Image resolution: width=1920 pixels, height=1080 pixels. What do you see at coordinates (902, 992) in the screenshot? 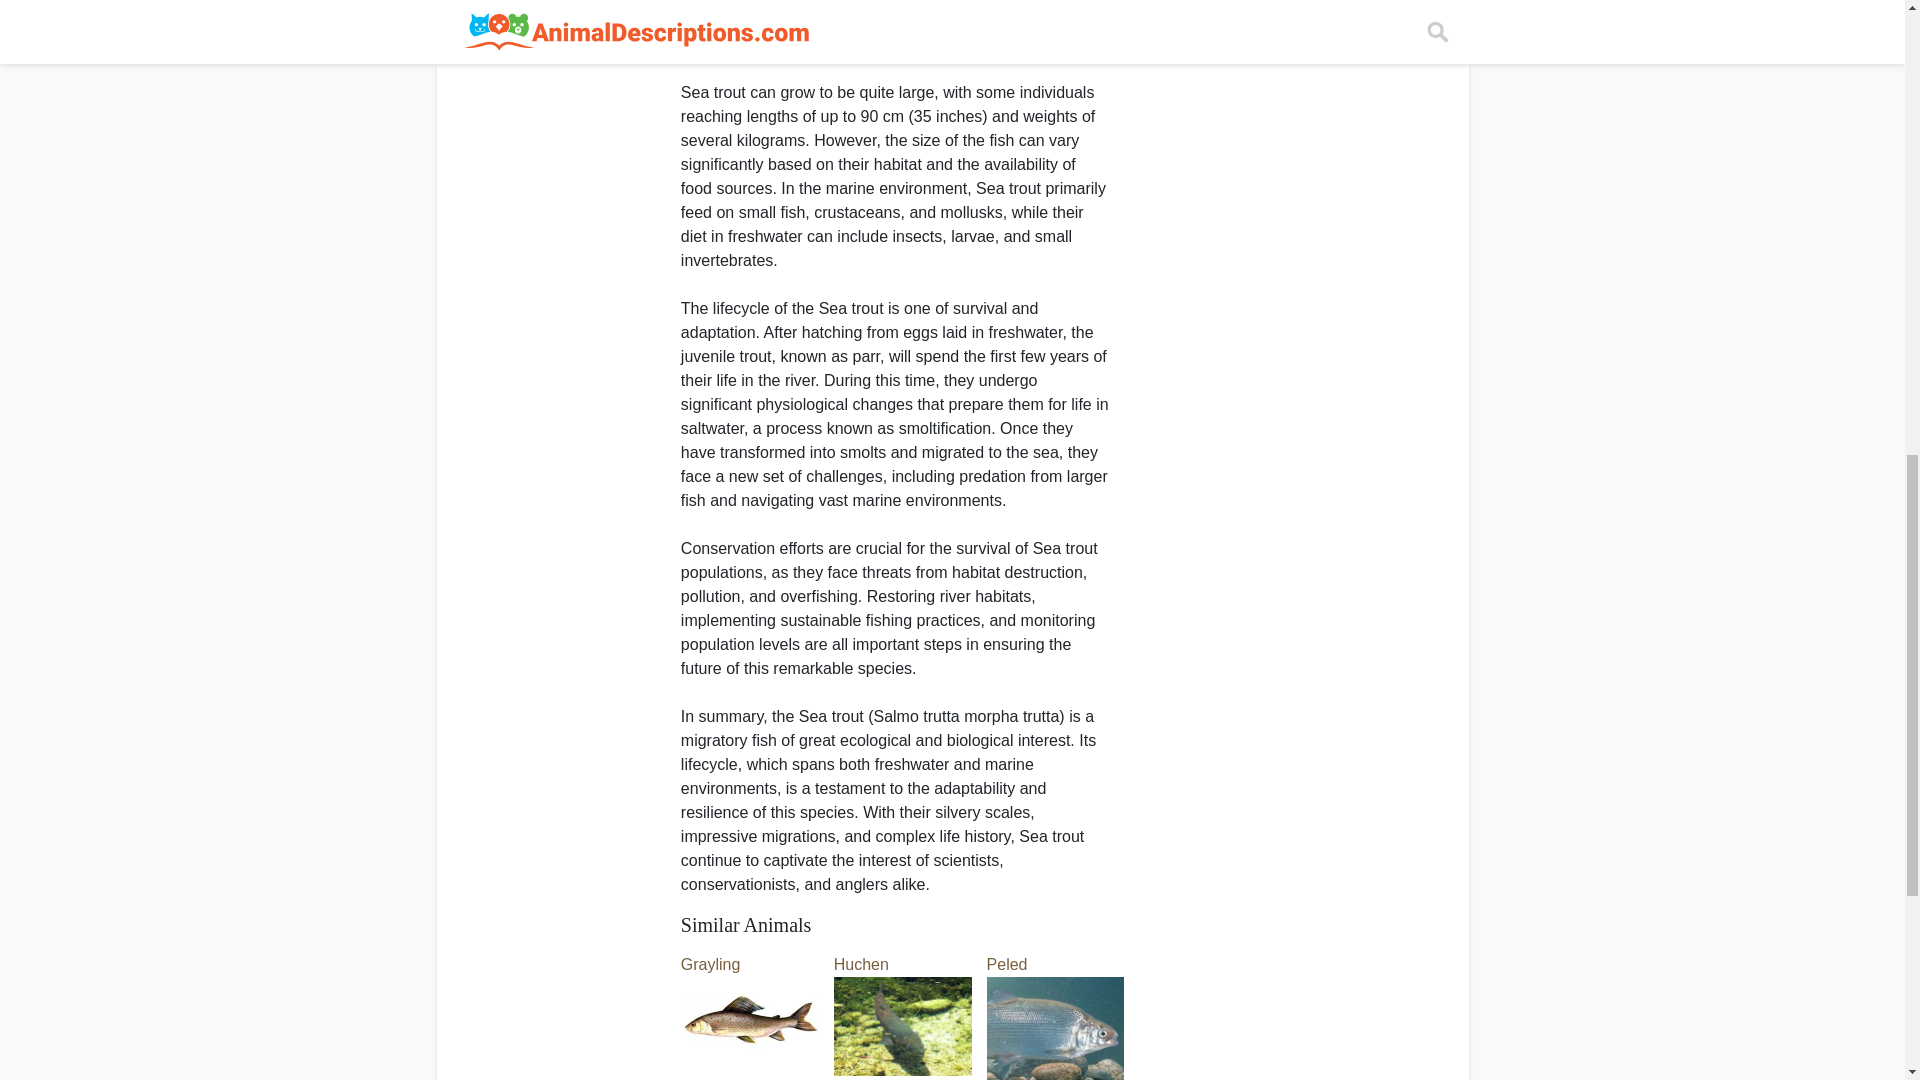
I see `Huchen` at bounding box center [902, 992].